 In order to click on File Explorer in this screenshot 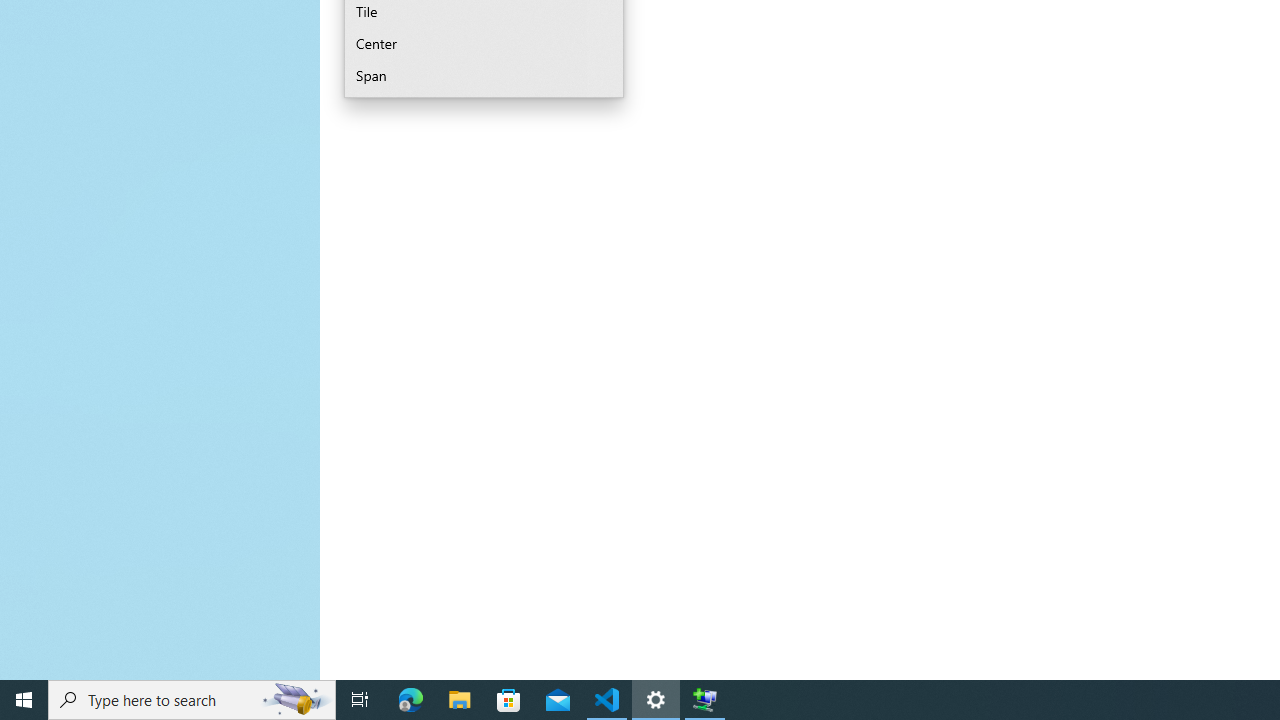, I will do `click(460, 700)`.